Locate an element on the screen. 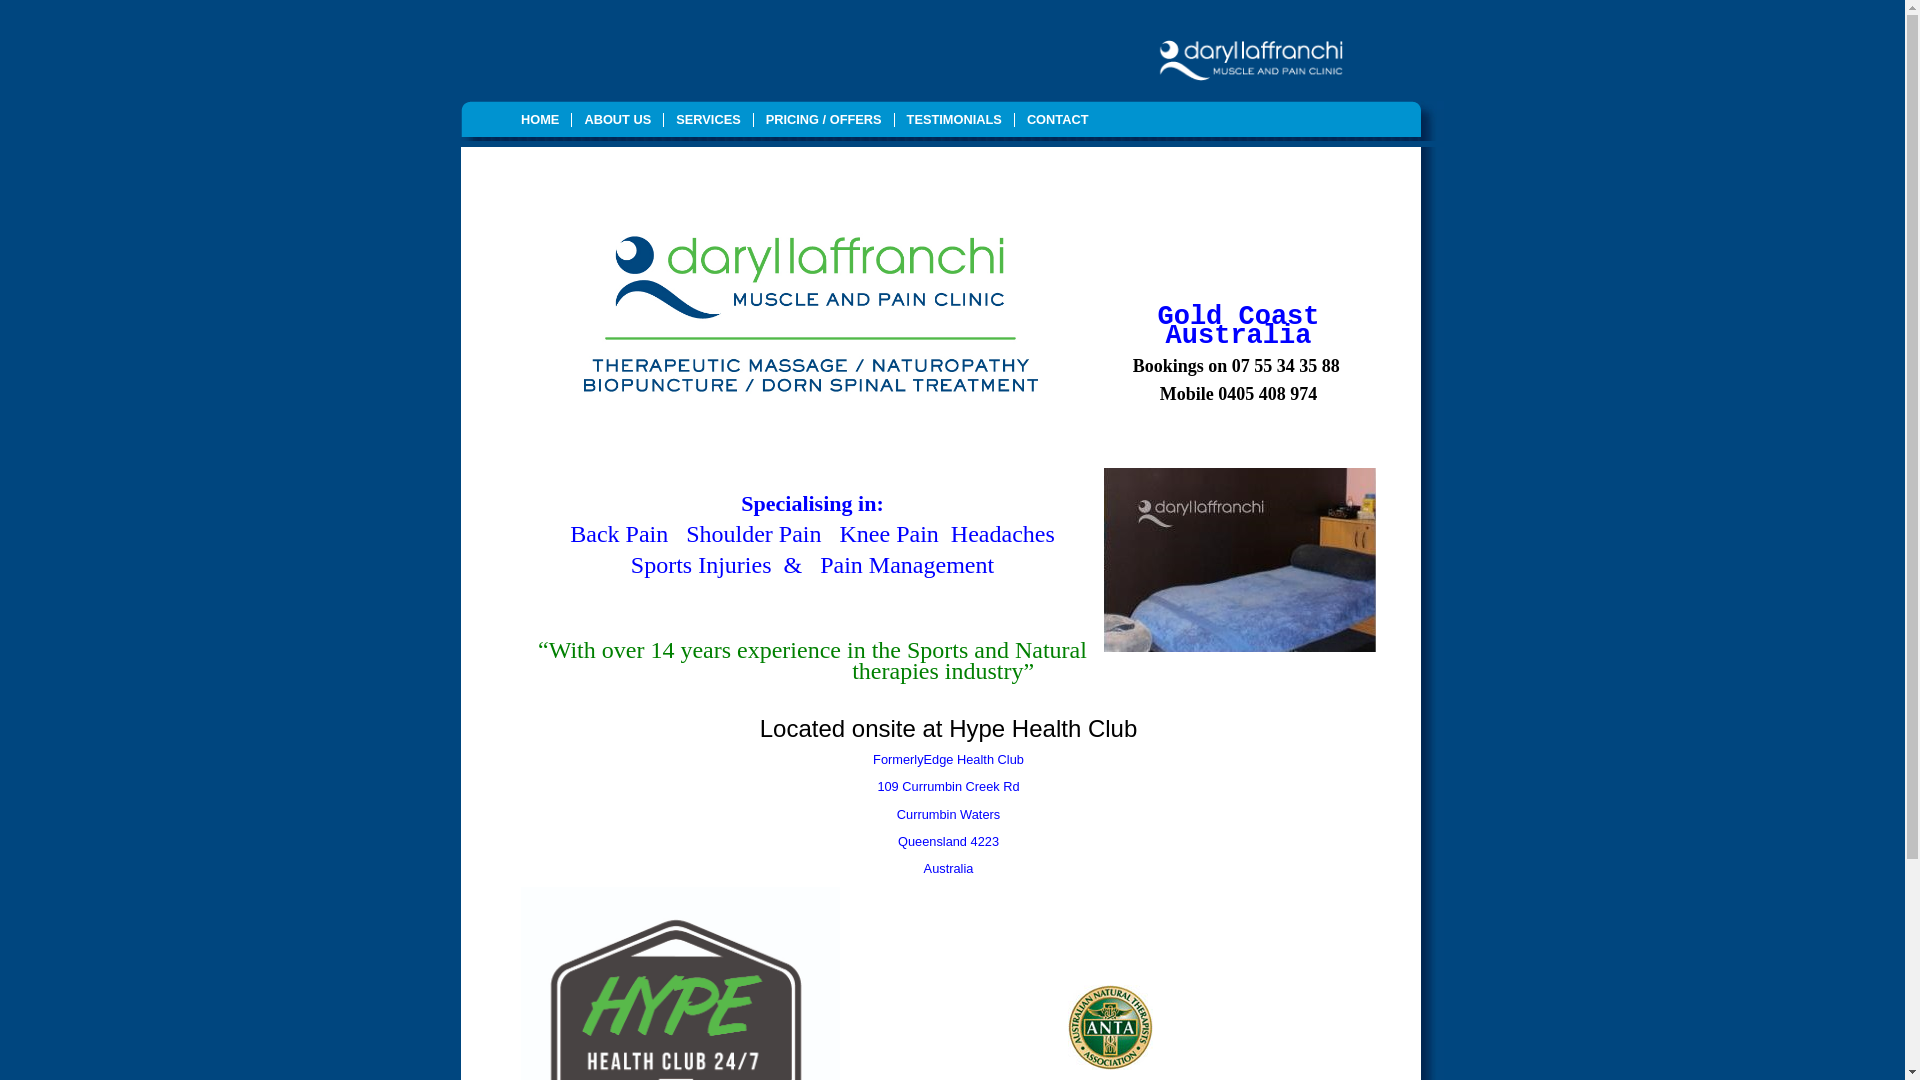 The height and width of the screenshot is (1080, 1920). CONTACT is located at coordinates (1058, 120).